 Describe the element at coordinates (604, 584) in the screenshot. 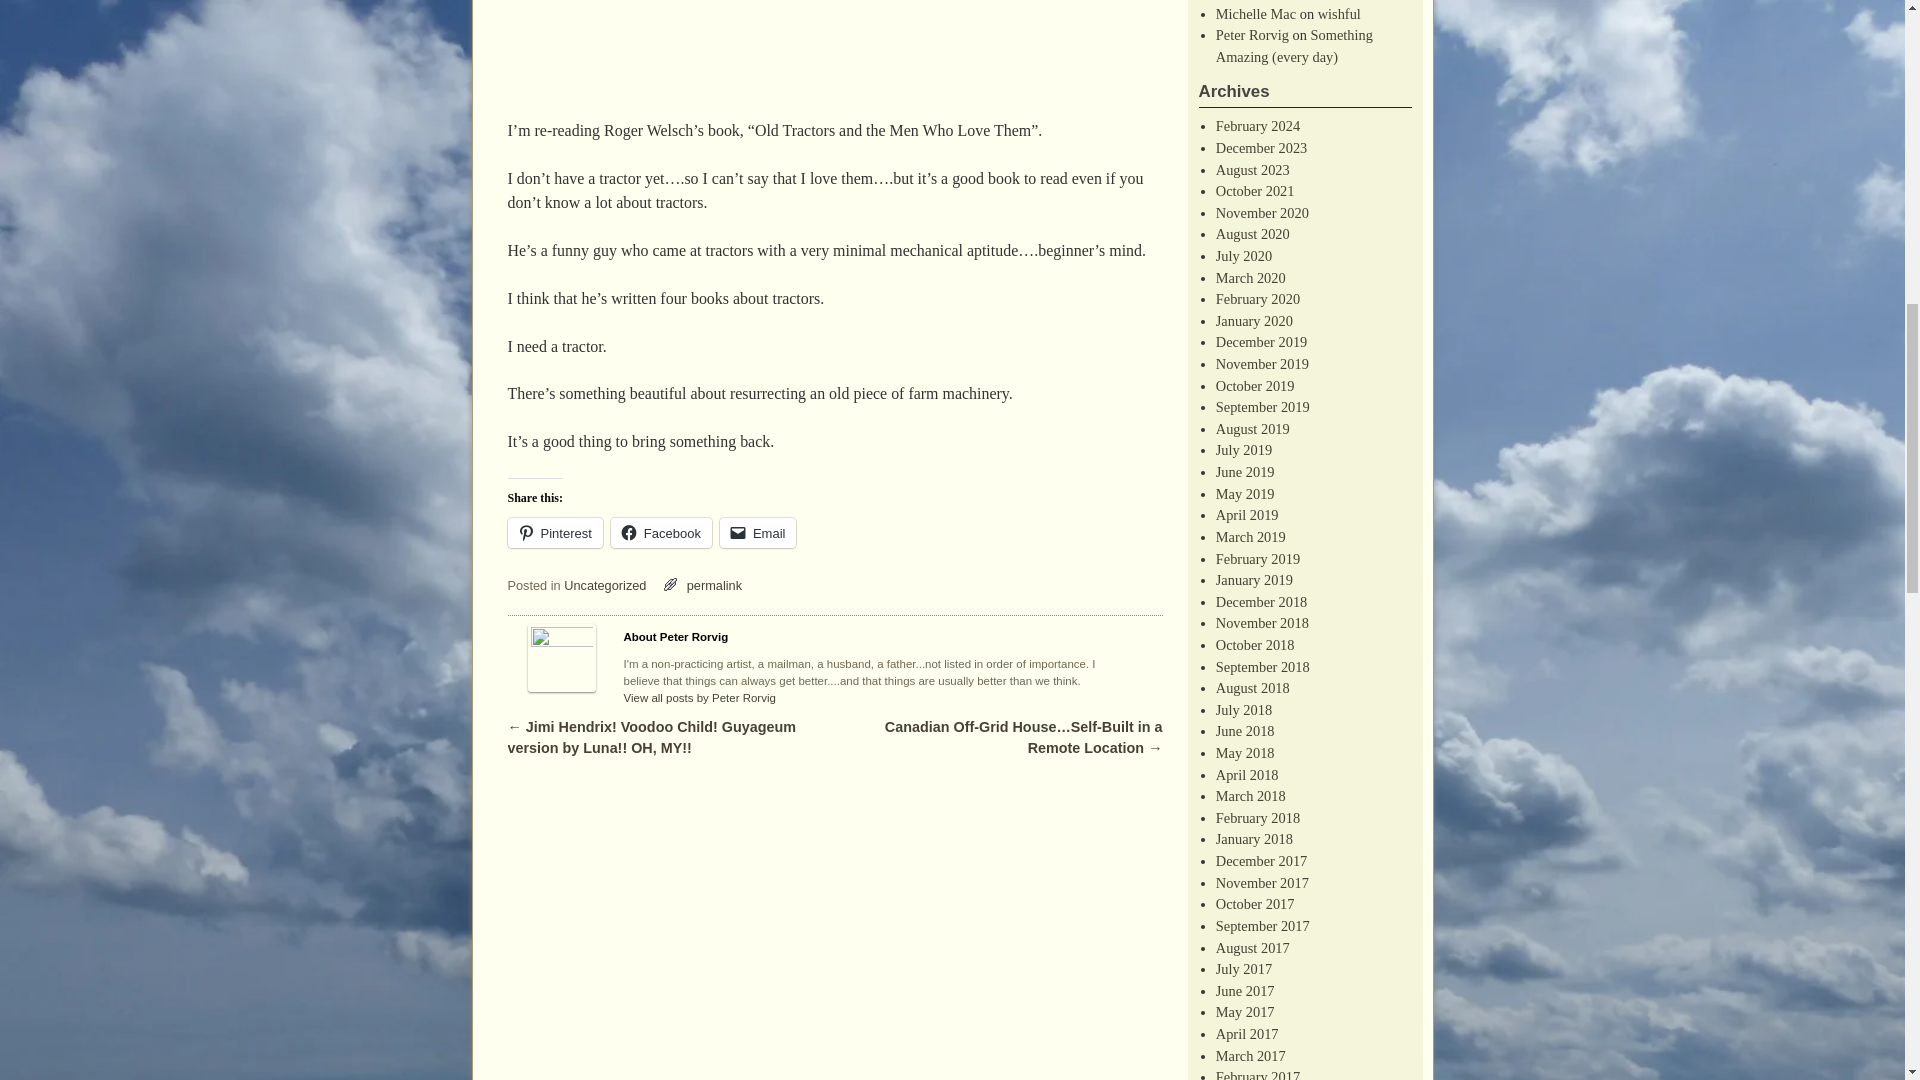

I see `Uncategorized` at that location.